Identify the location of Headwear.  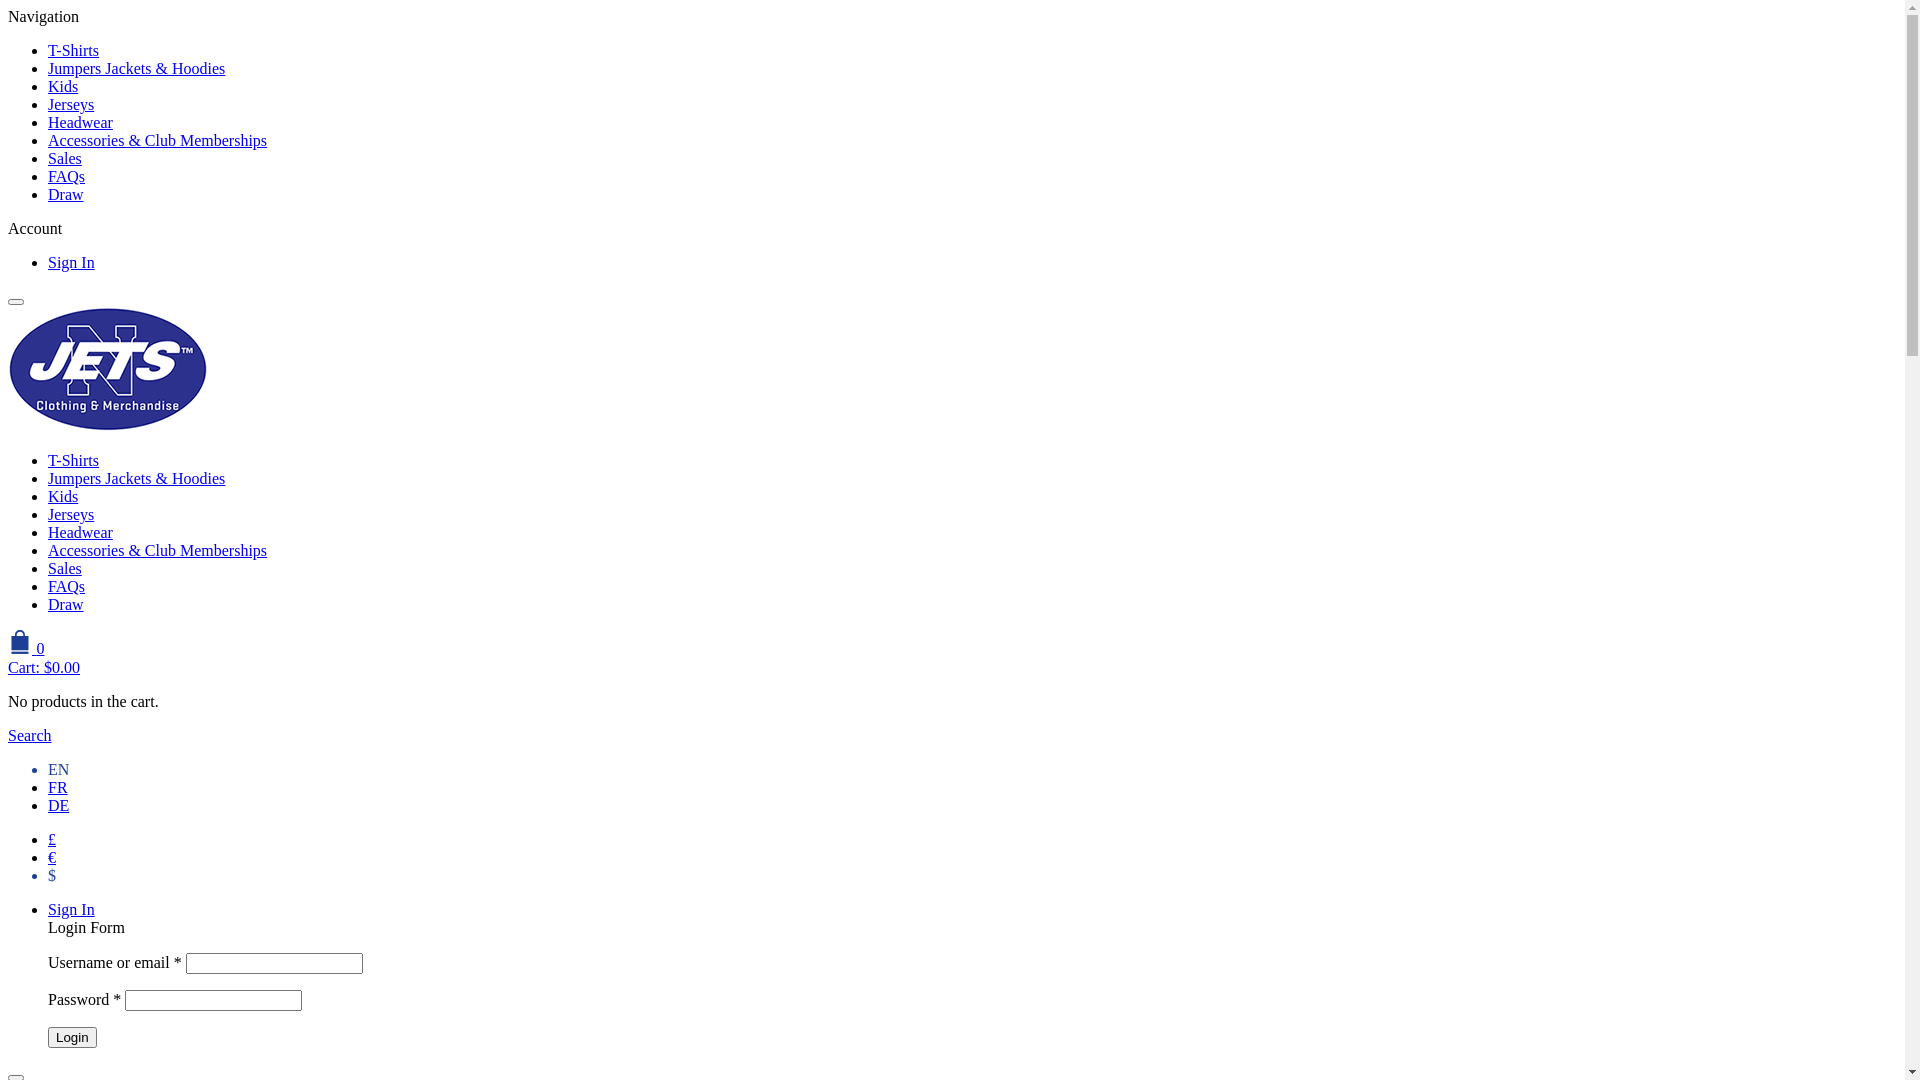
(80, 122).